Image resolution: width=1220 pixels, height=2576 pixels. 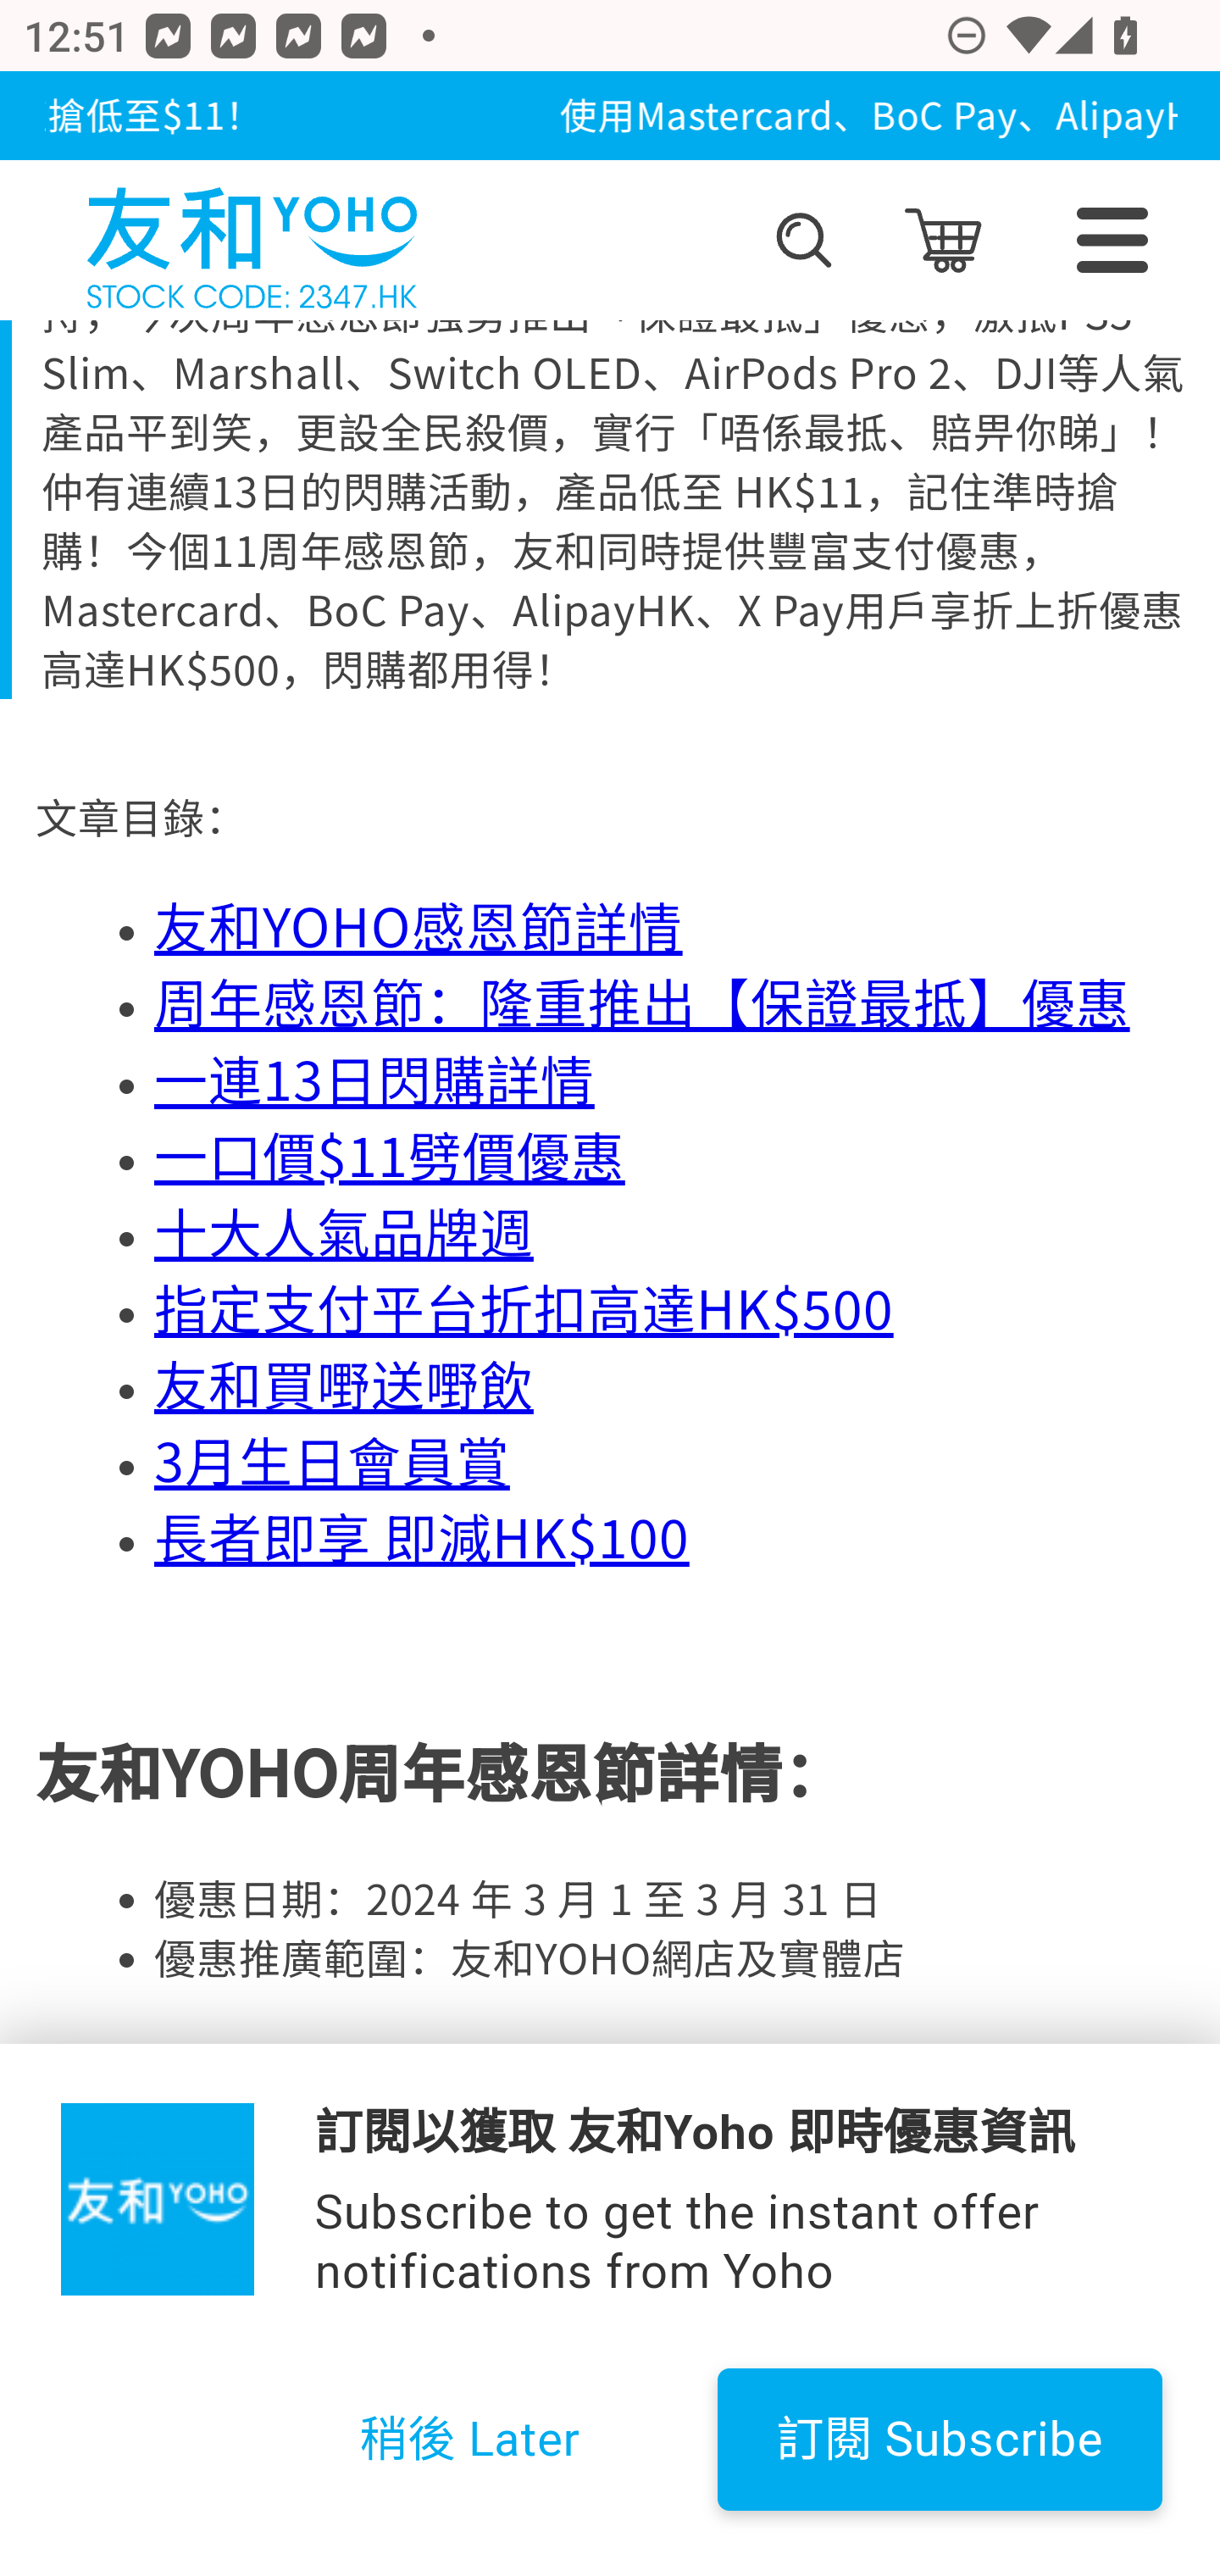 What do you see at coordinates (332, 1463) in the screenshot?
I see `3月生日會員賞` at bounding box center [332, 1463].